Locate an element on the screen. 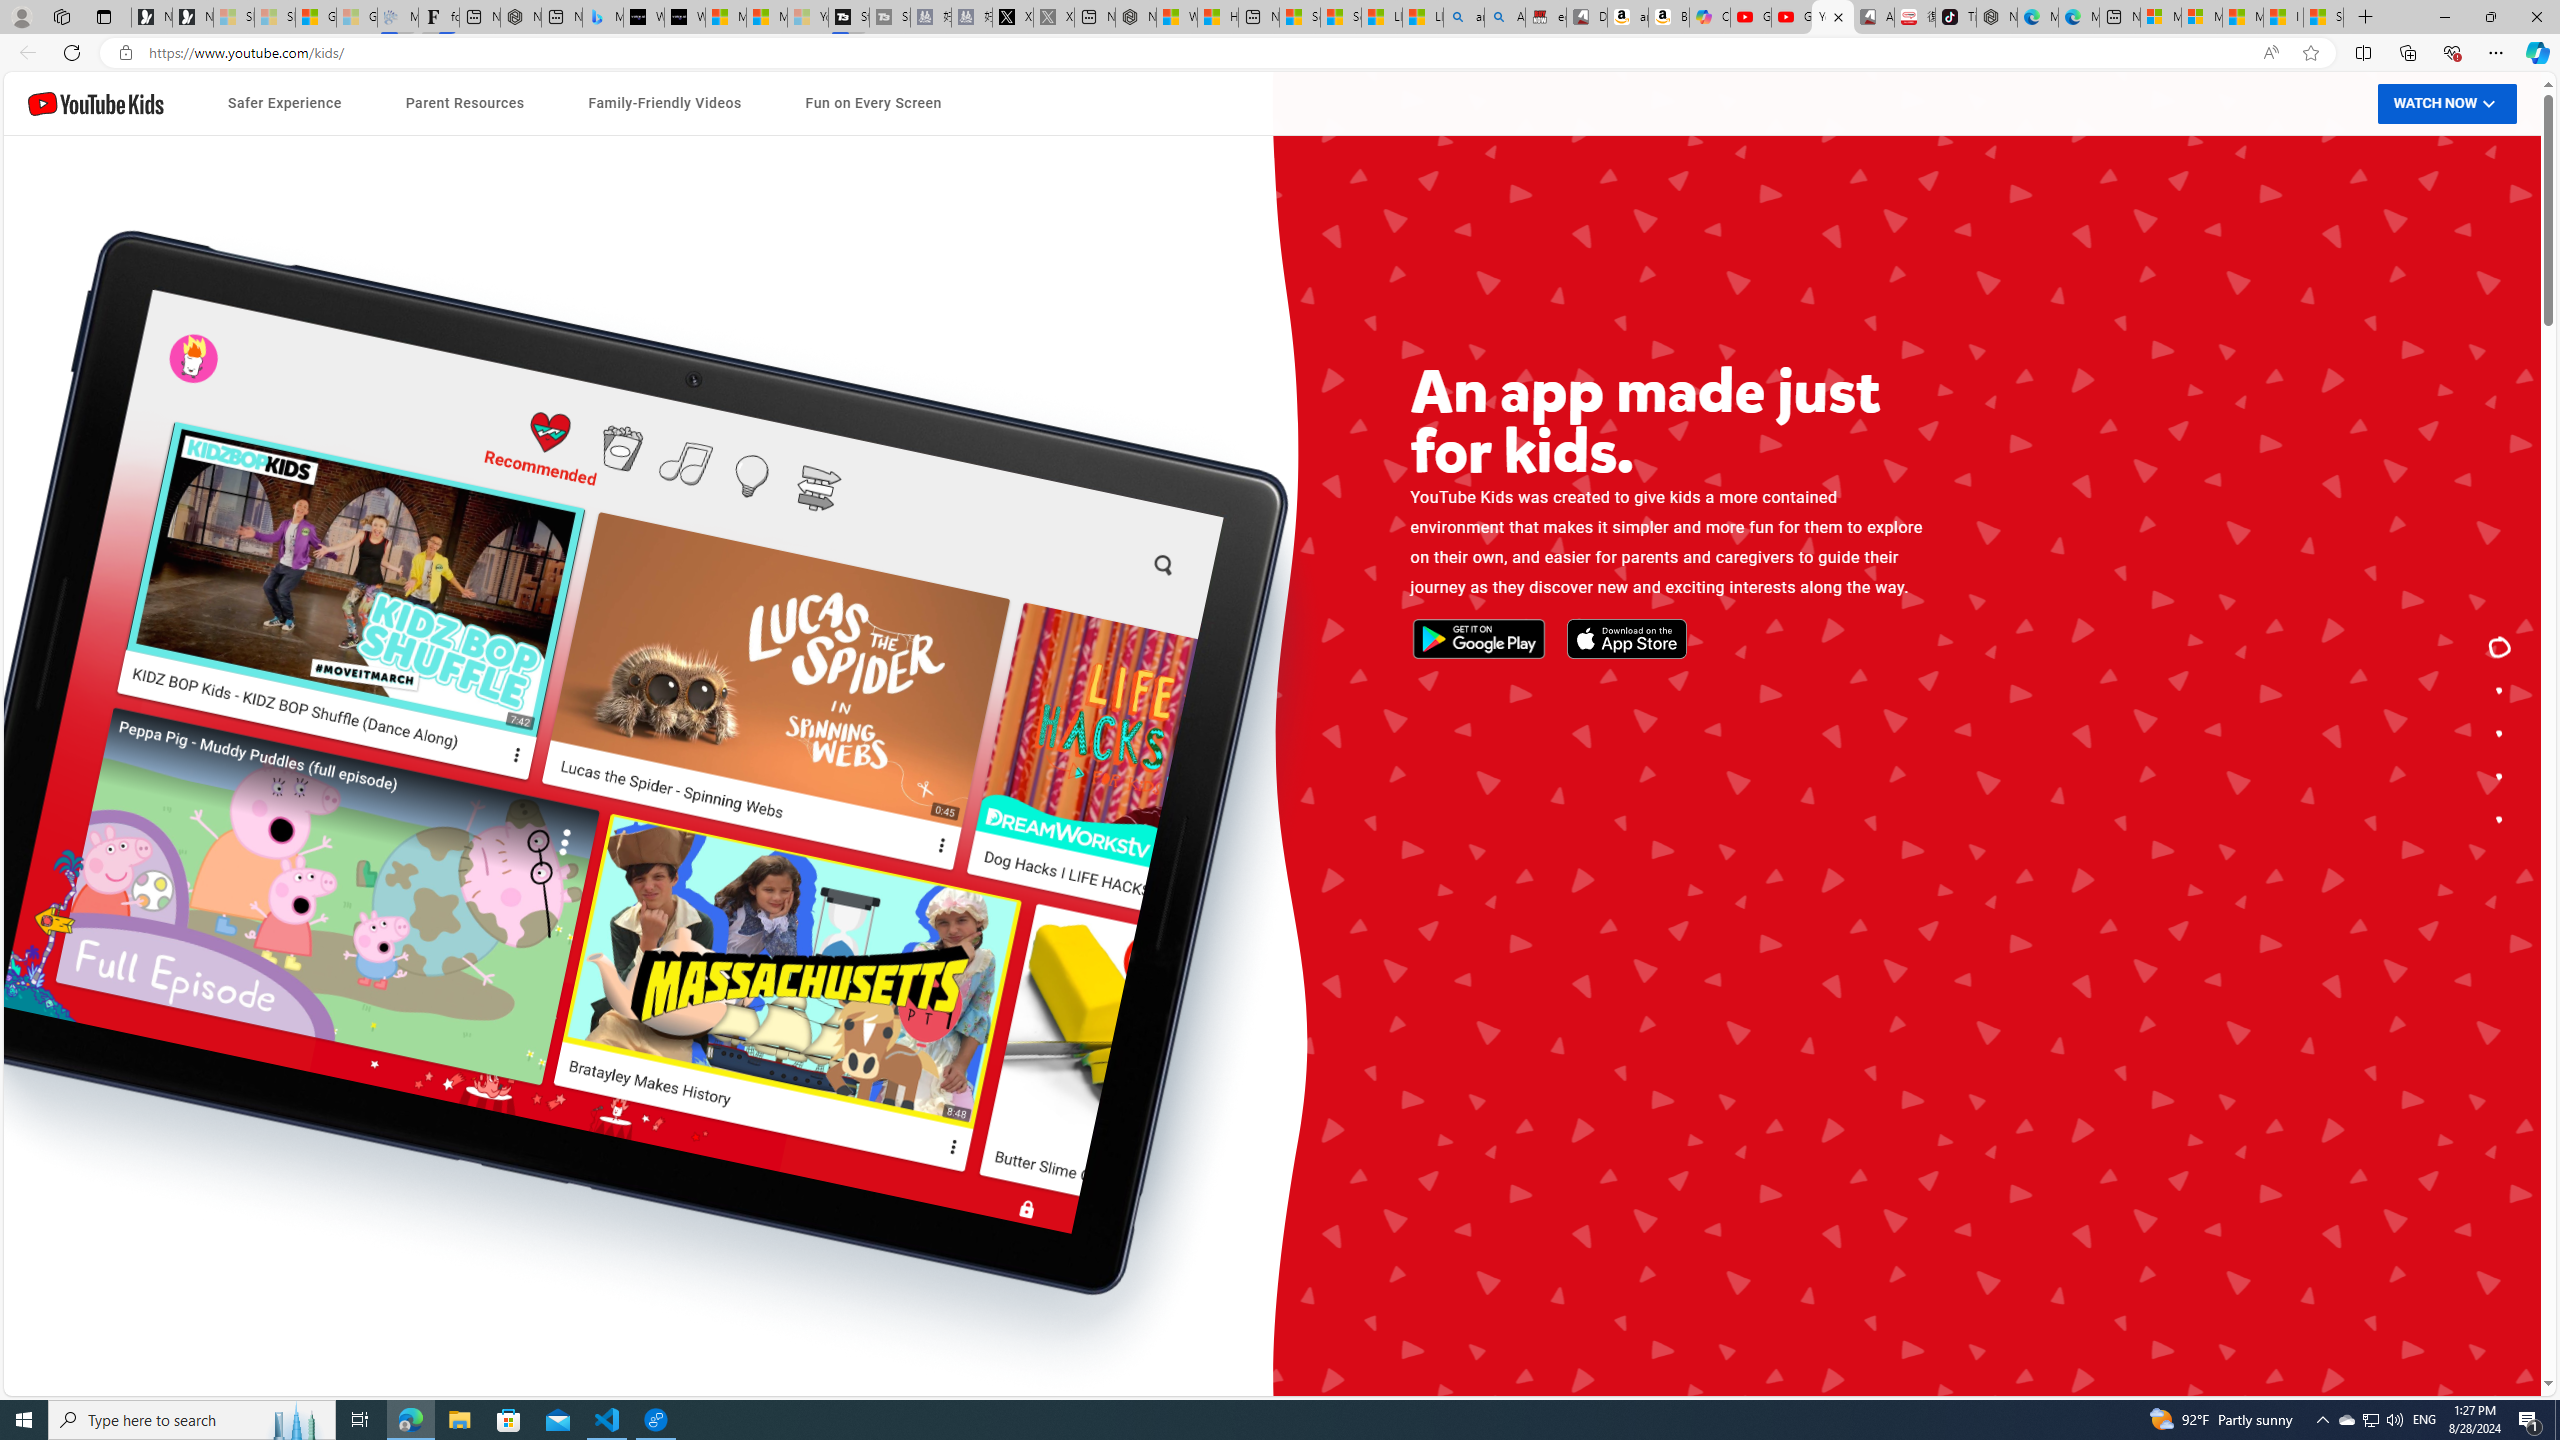 The width and height of the screenshot is (2560, 1440). What's the best AI voice generator? - voice.ai is located at coordinates (684, 17).